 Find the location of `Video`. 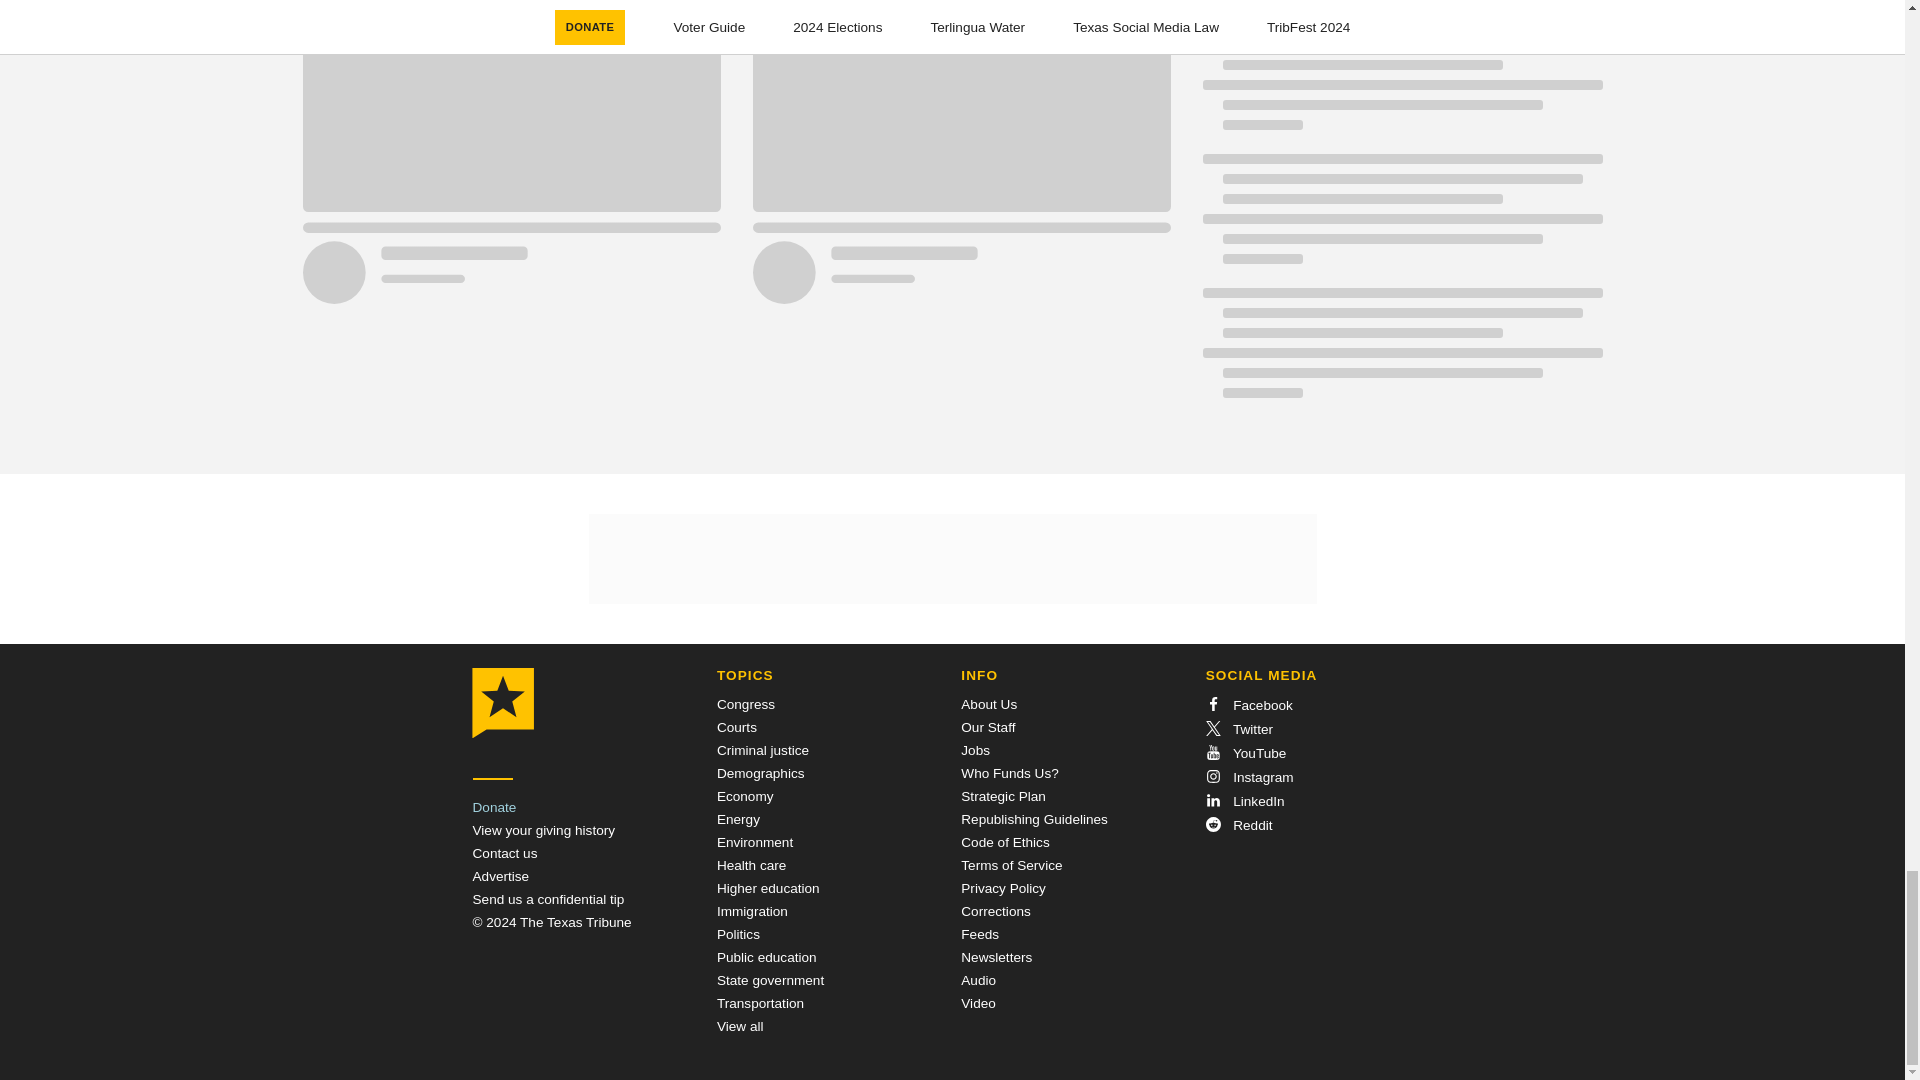

Video is located at coordinates (978, 1002).